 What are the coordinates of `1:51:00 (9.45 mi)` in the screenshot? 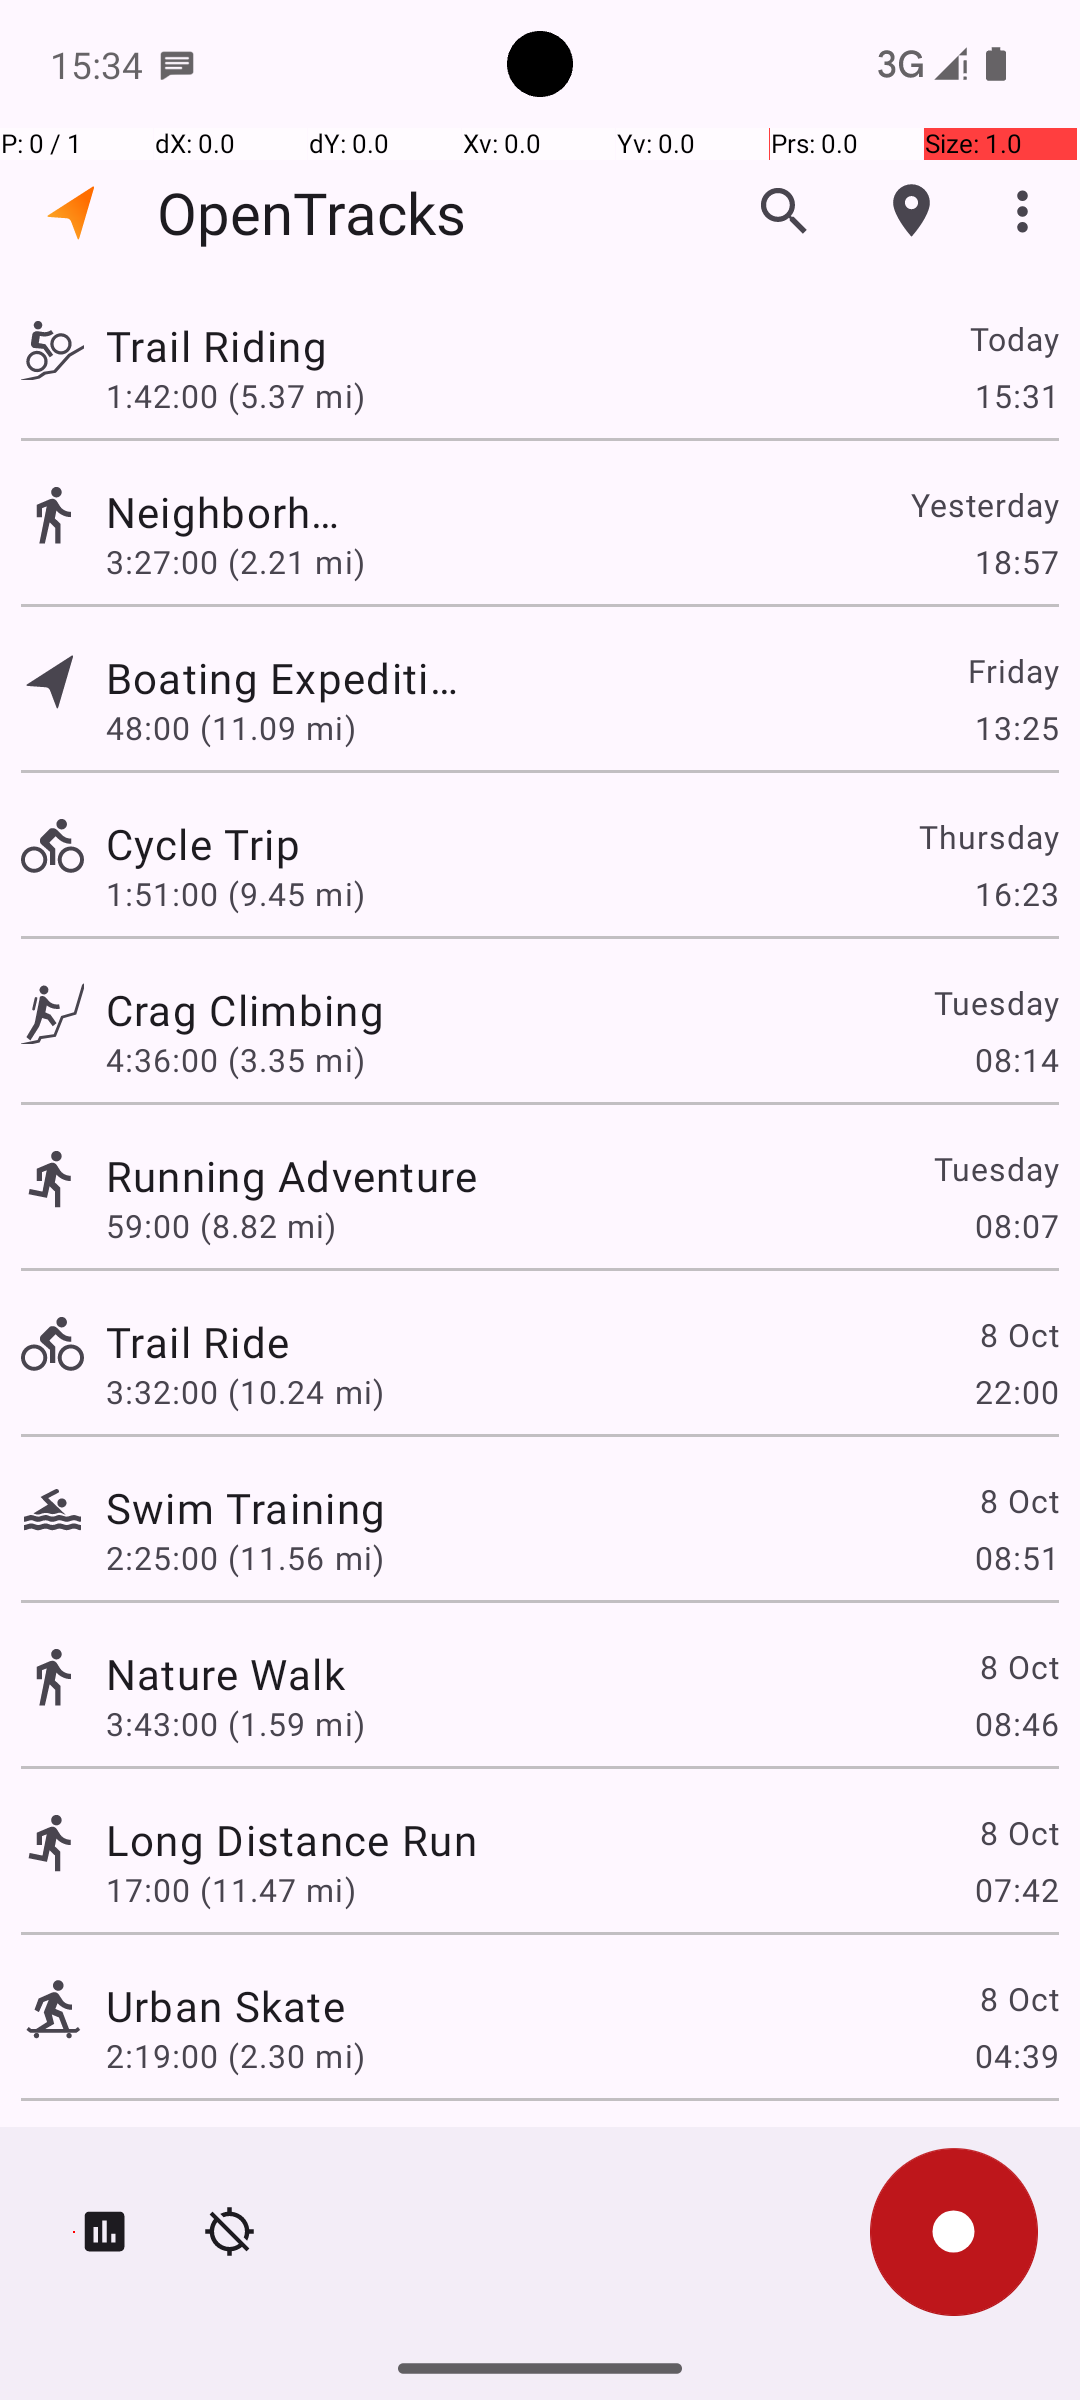 It's located at (236, 894).